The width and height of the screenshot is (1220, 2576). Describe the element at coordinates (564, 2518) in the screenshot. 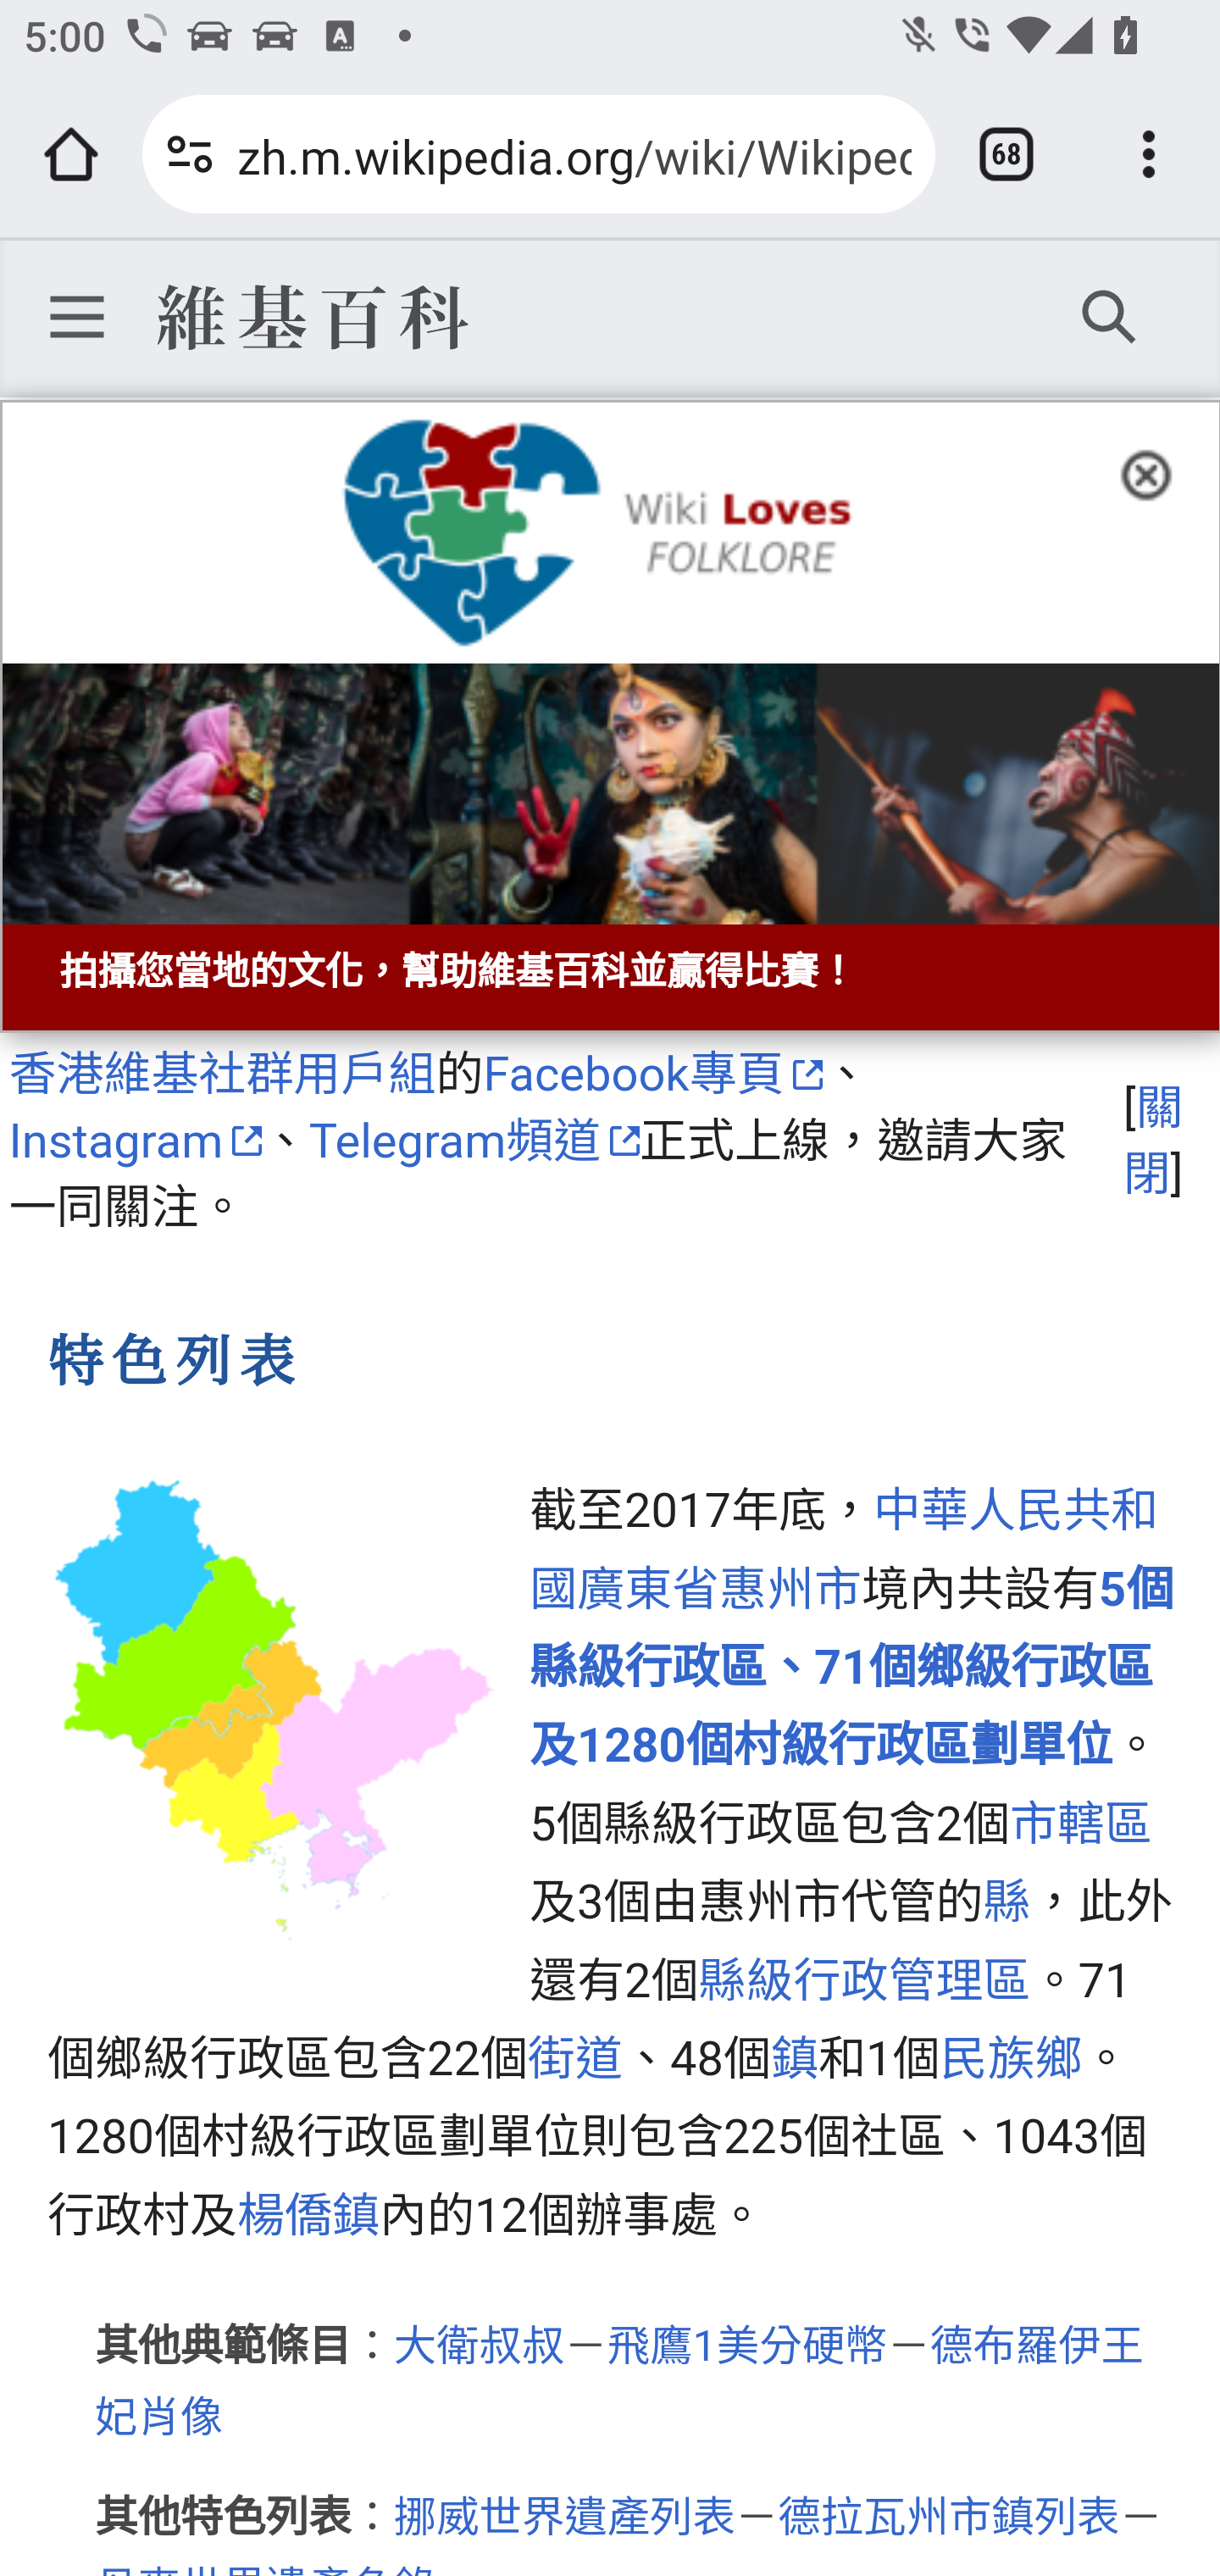

I see `挪威世界遺產列表` at that location.